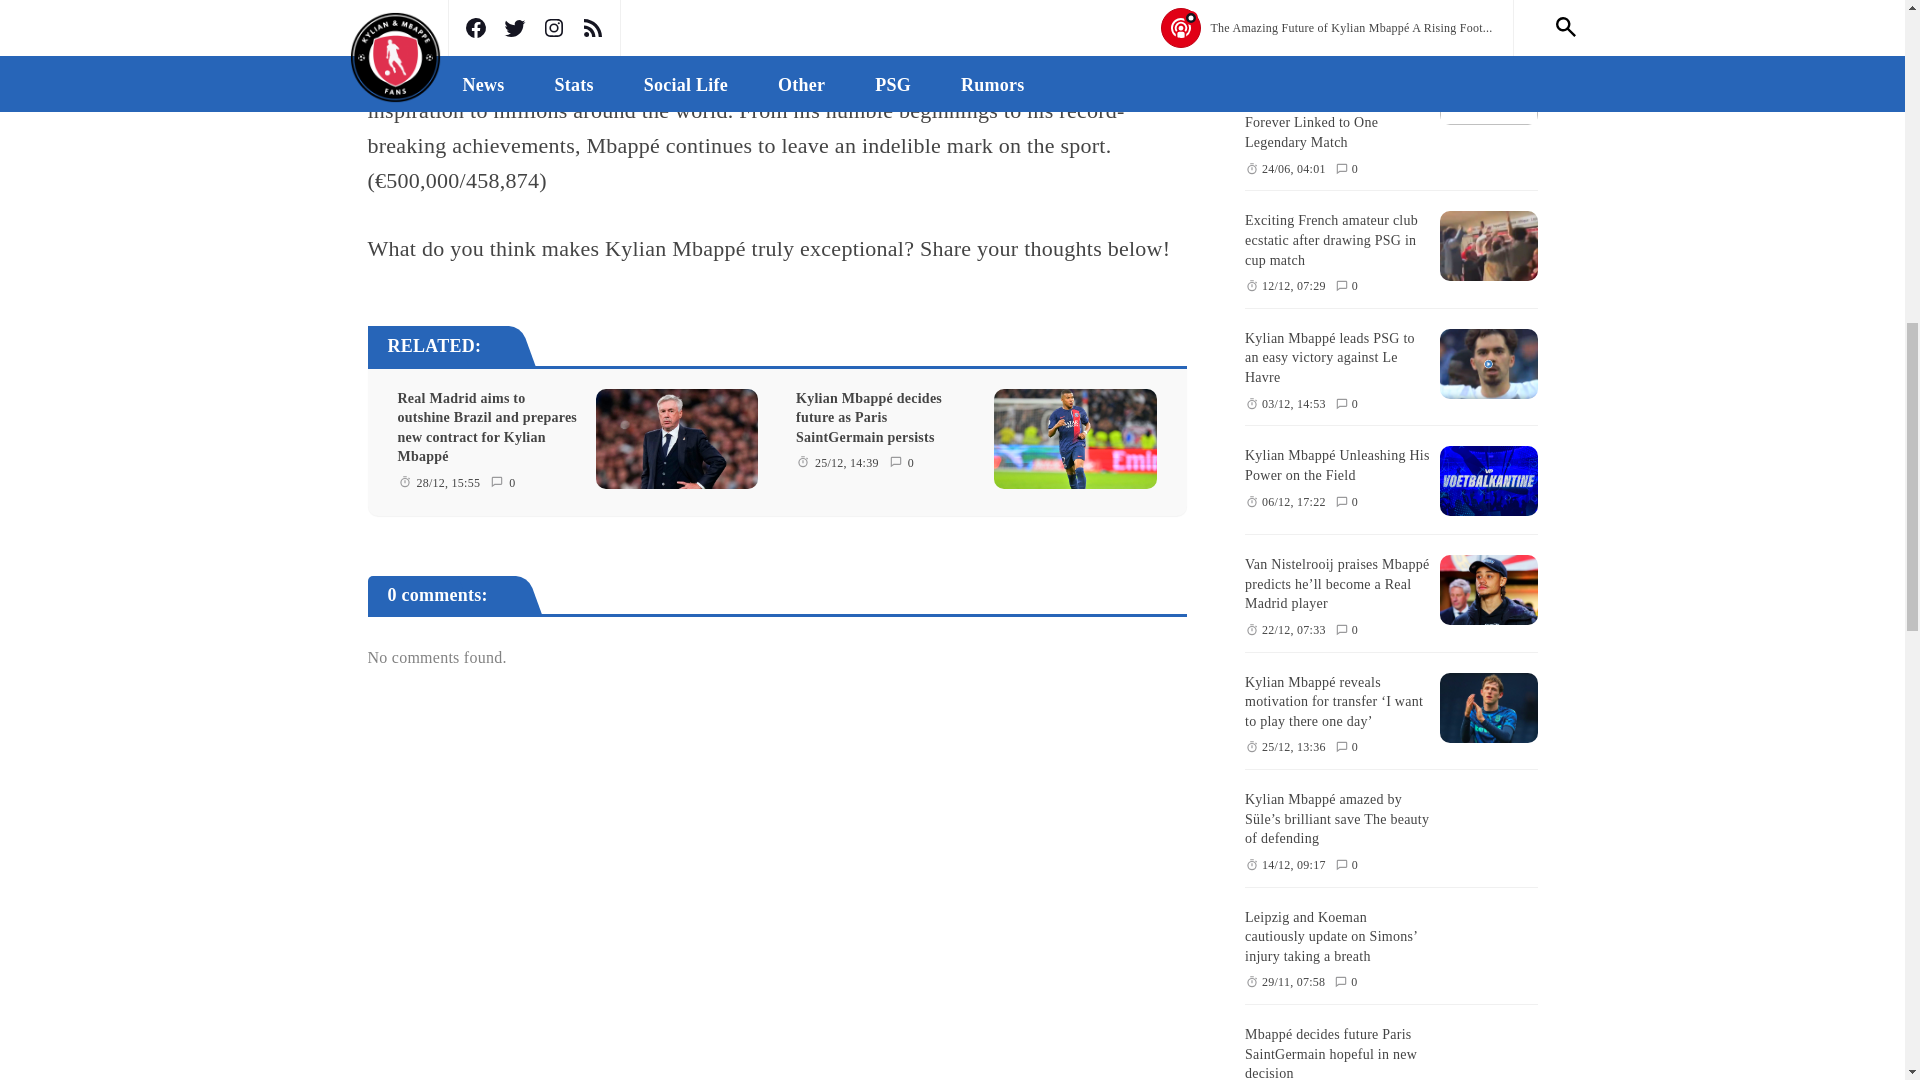  I want to click on Sunday 3 Dec 2023 14:53, so click(1294, 404).